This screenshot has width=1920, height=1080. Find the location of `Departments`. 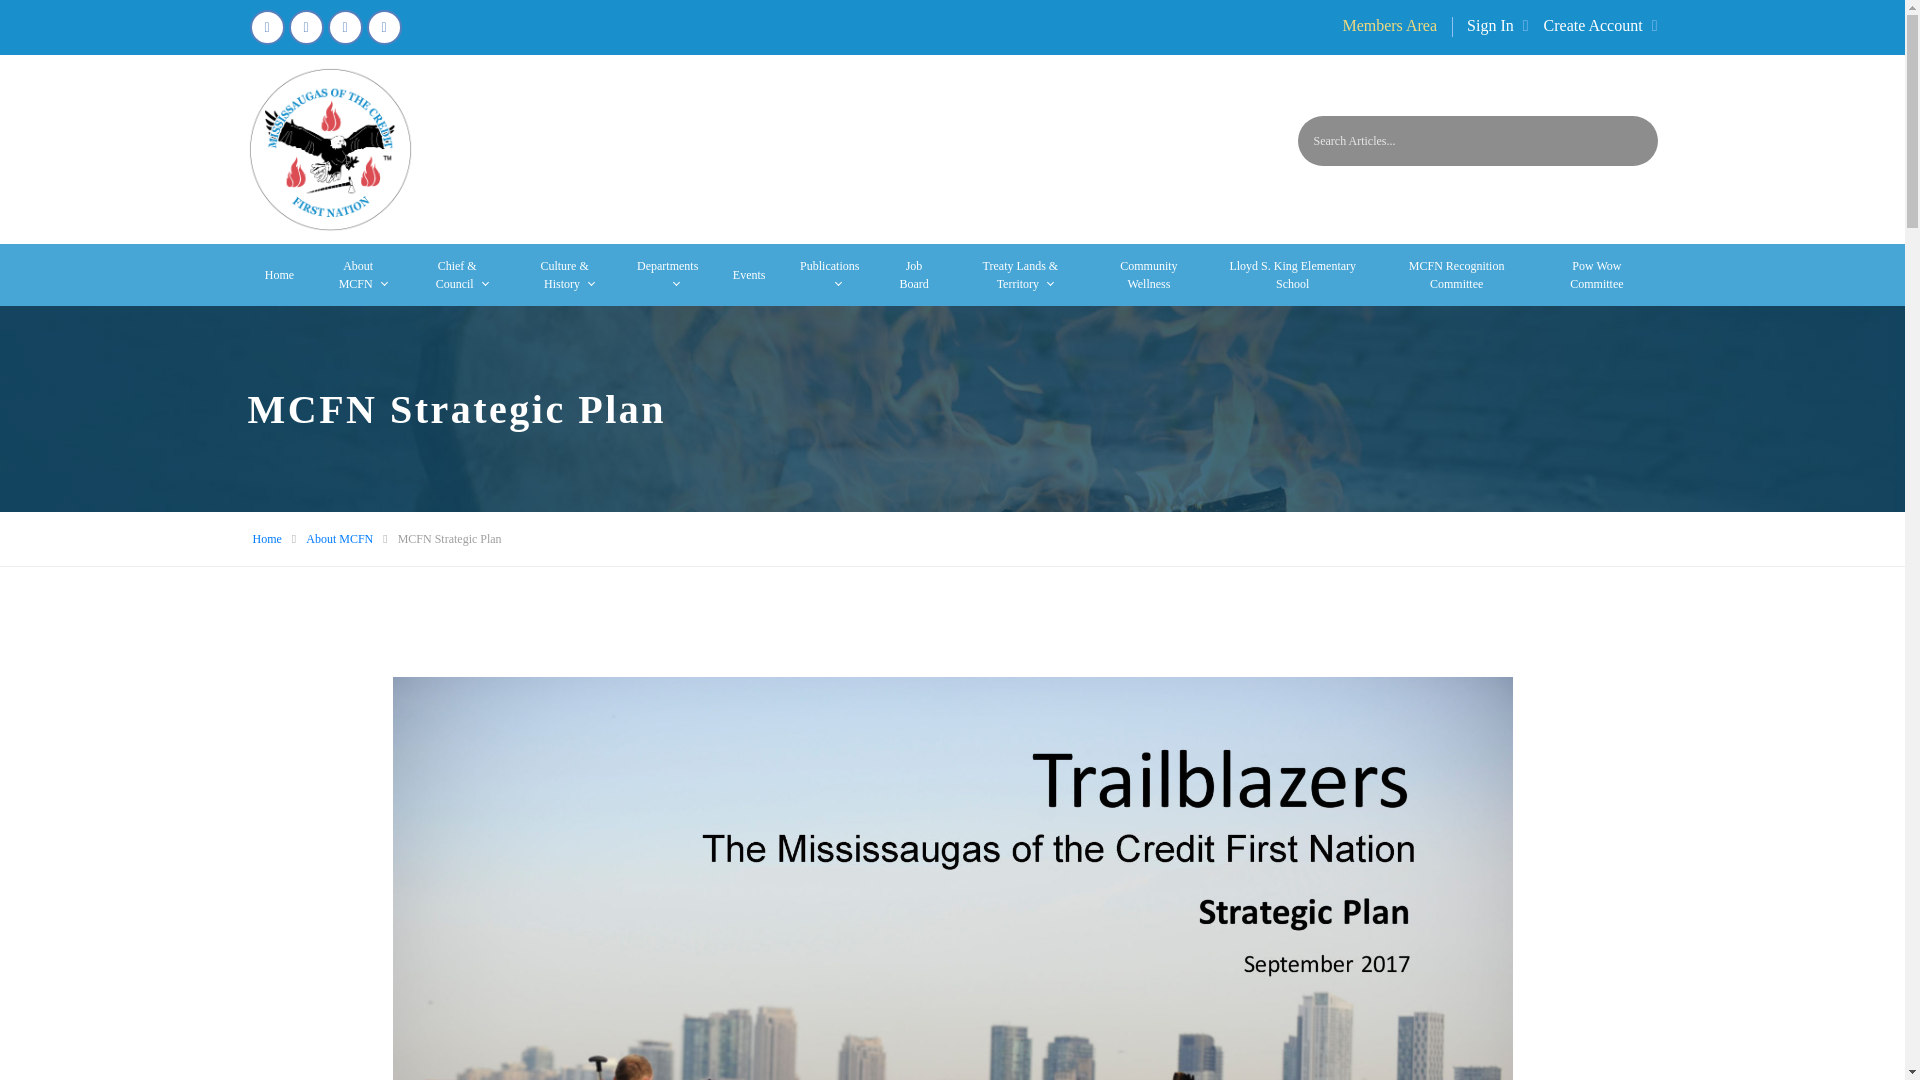

Departments is located at coordinates (668, 274).